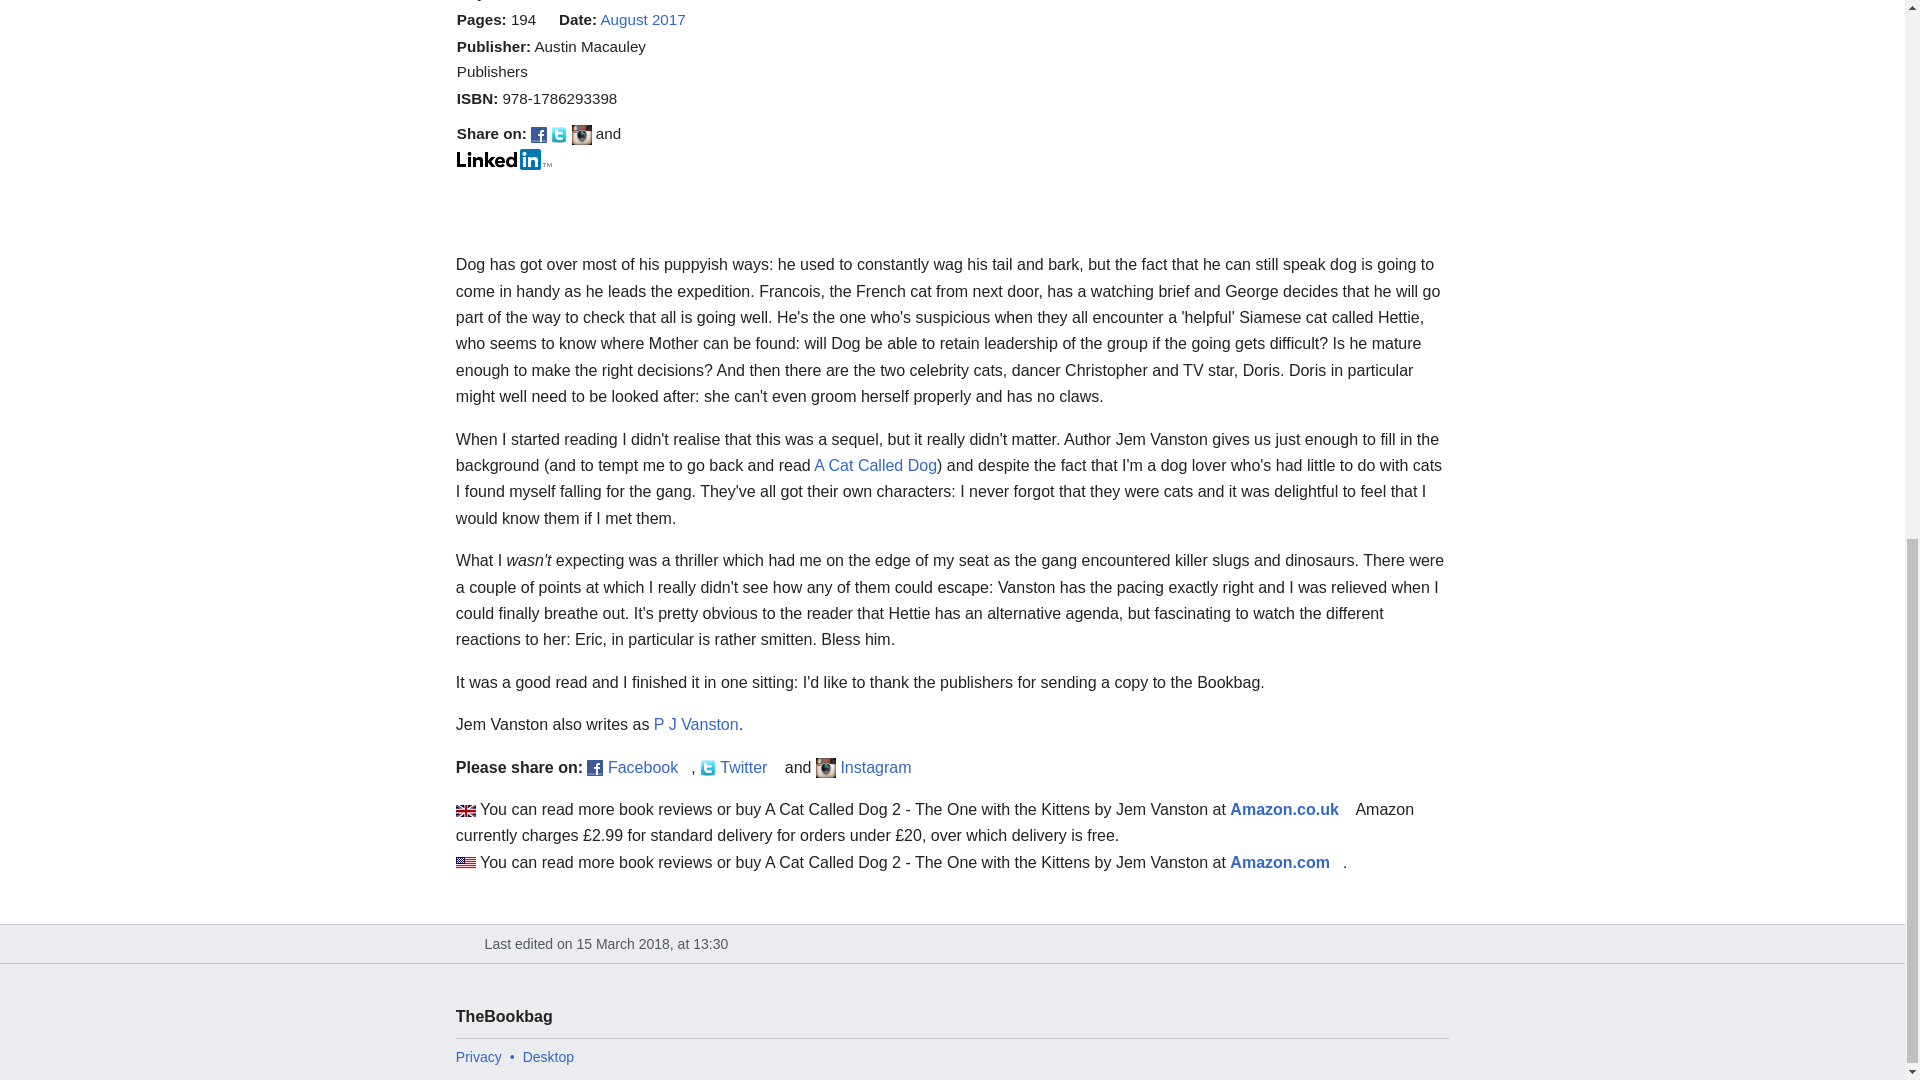 The height and width of the screenshot is (1080, 1920). What do you see at coordinates (696, 724) in the screenshot?
I see `Category:PJ Vanston` at bounding box center [696, 724].